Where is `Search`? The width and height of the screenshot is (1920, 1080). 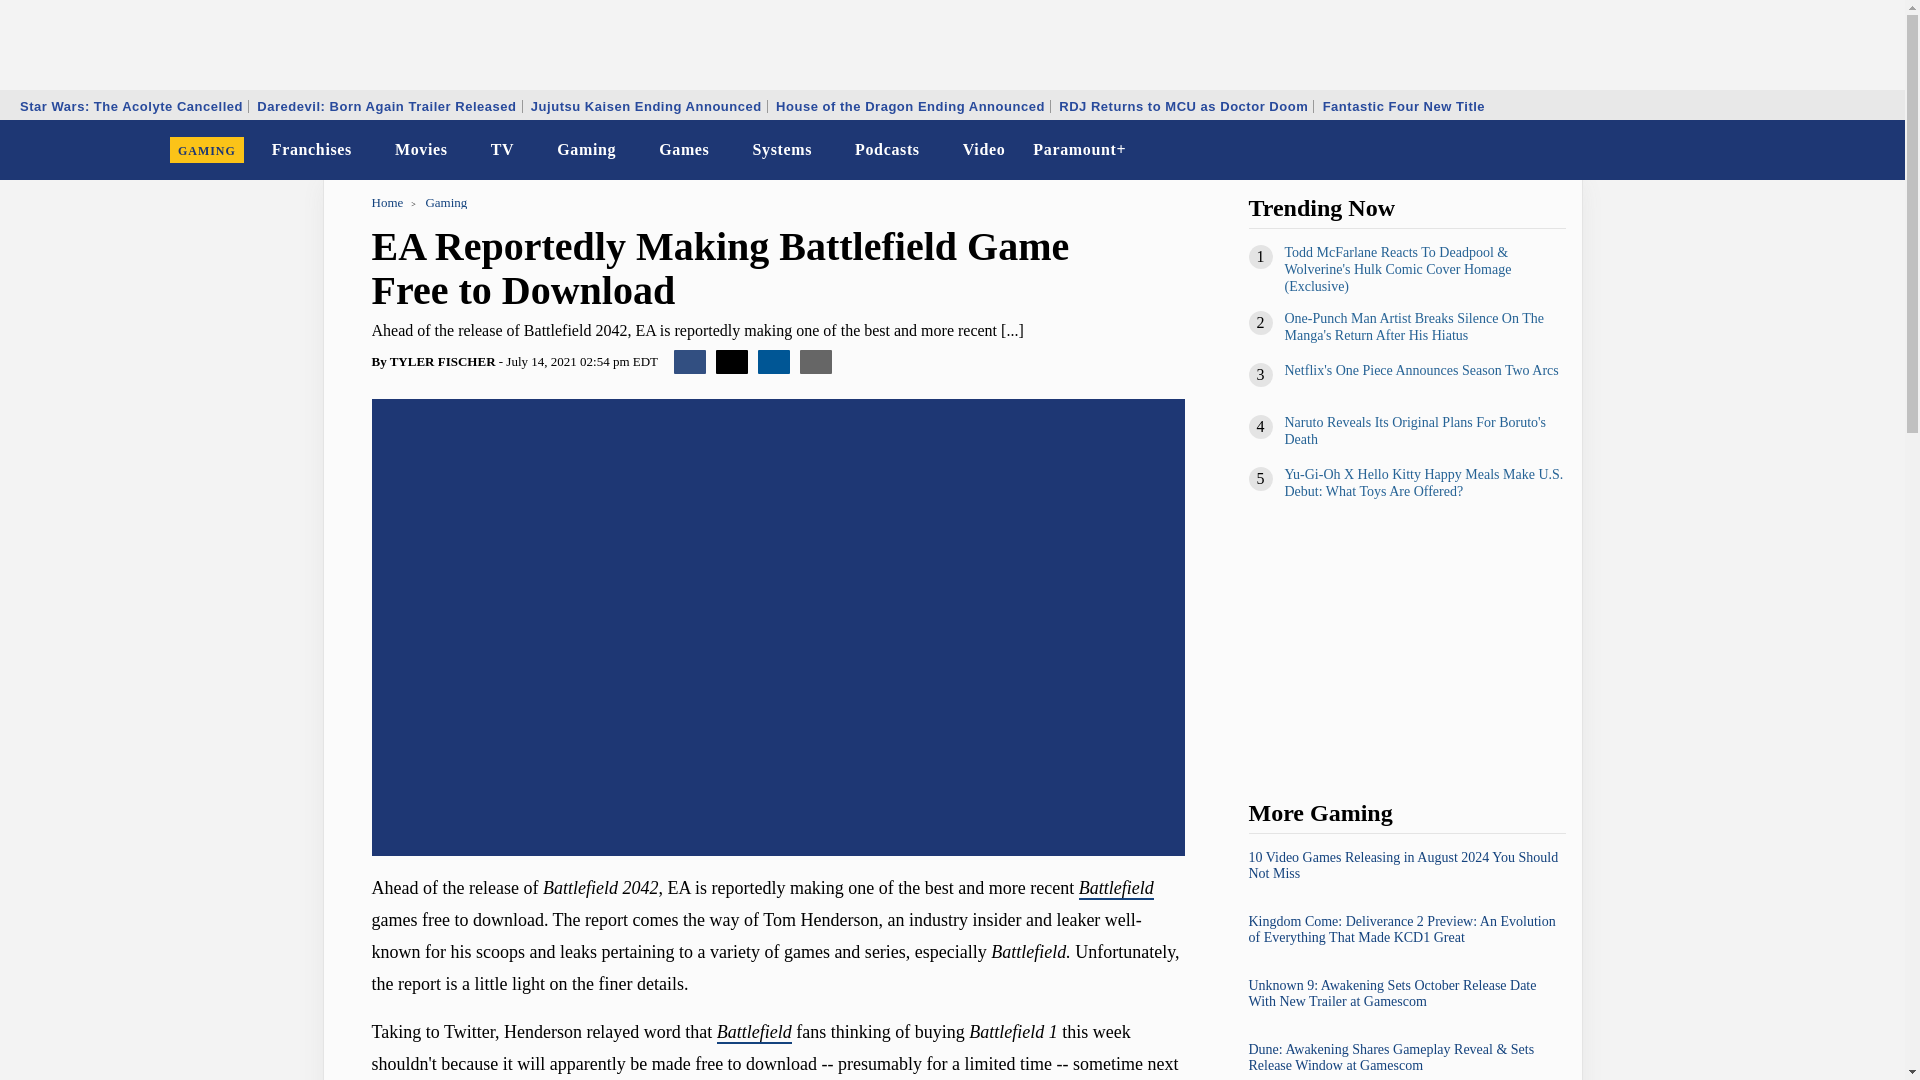 Search is located at coordinates (1876, 150).